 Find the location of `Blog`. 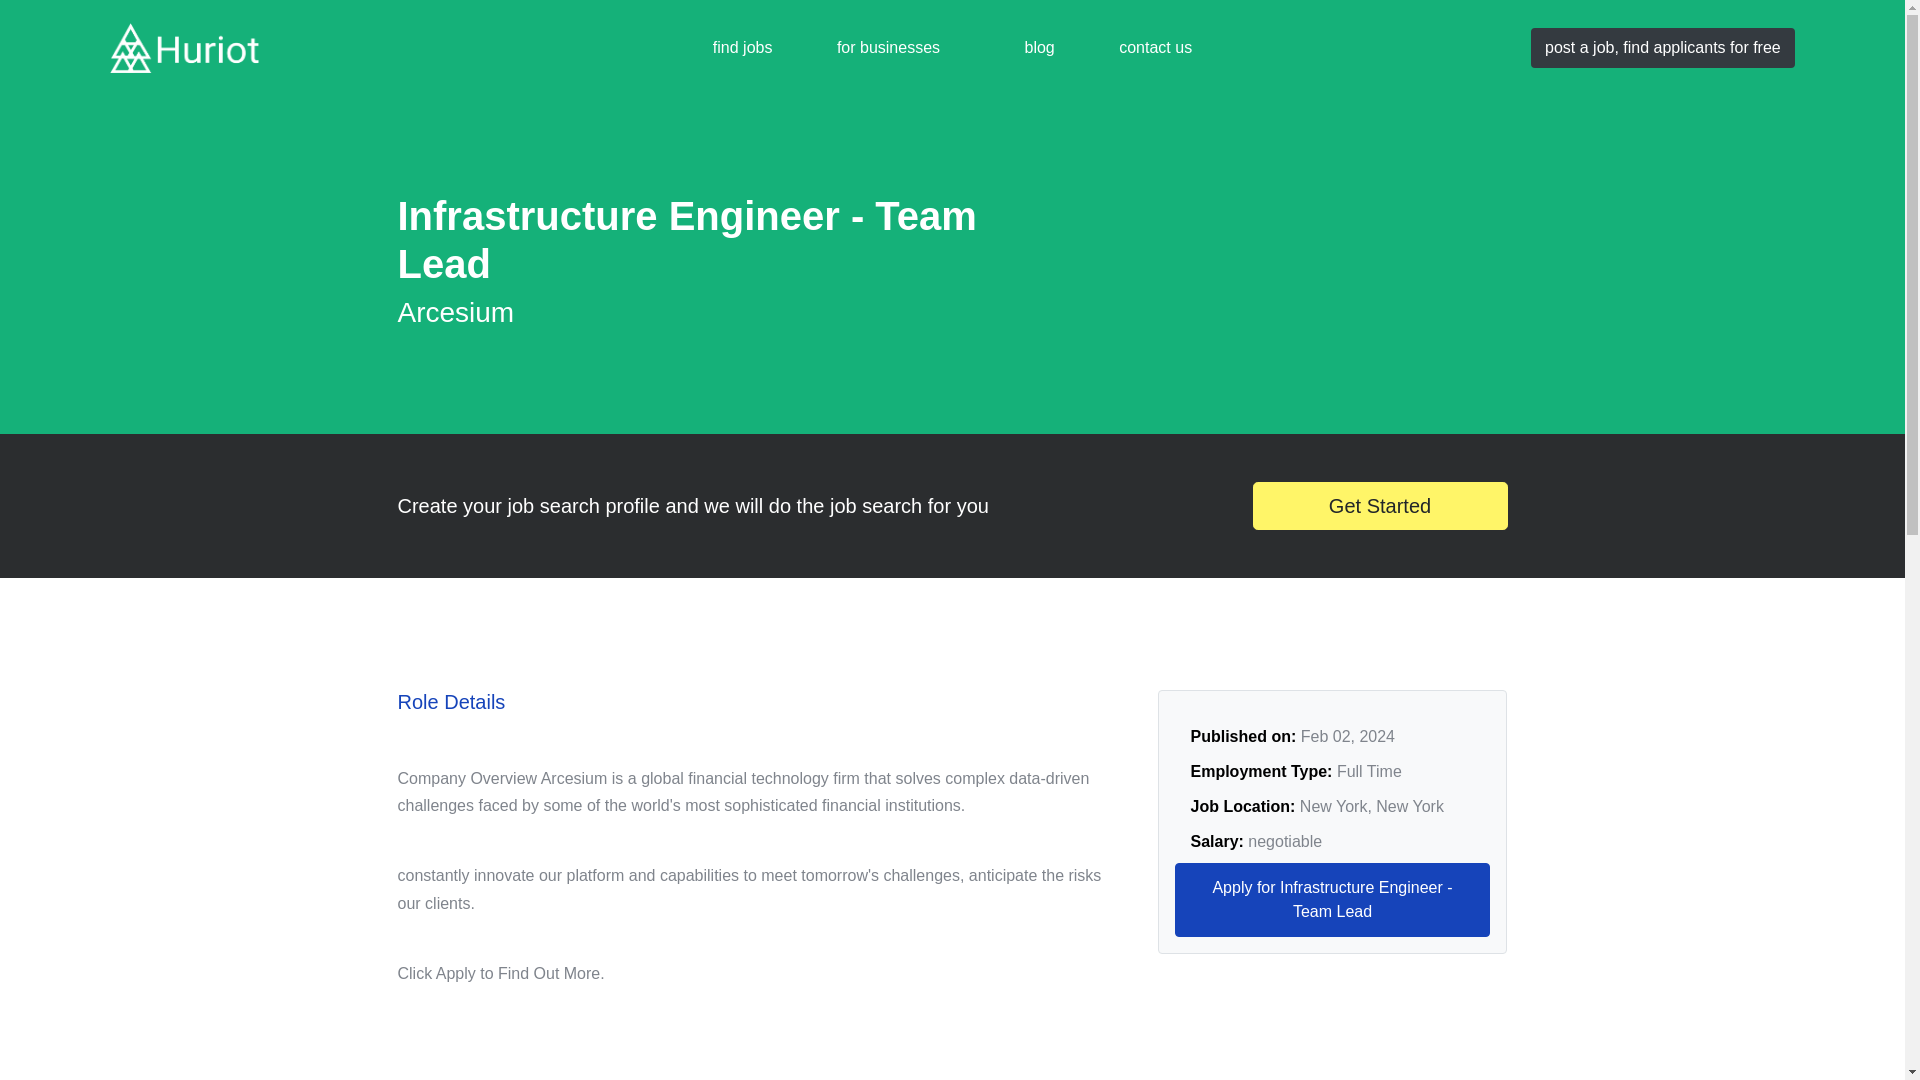

Blog is located at coordinates (1040, 48).